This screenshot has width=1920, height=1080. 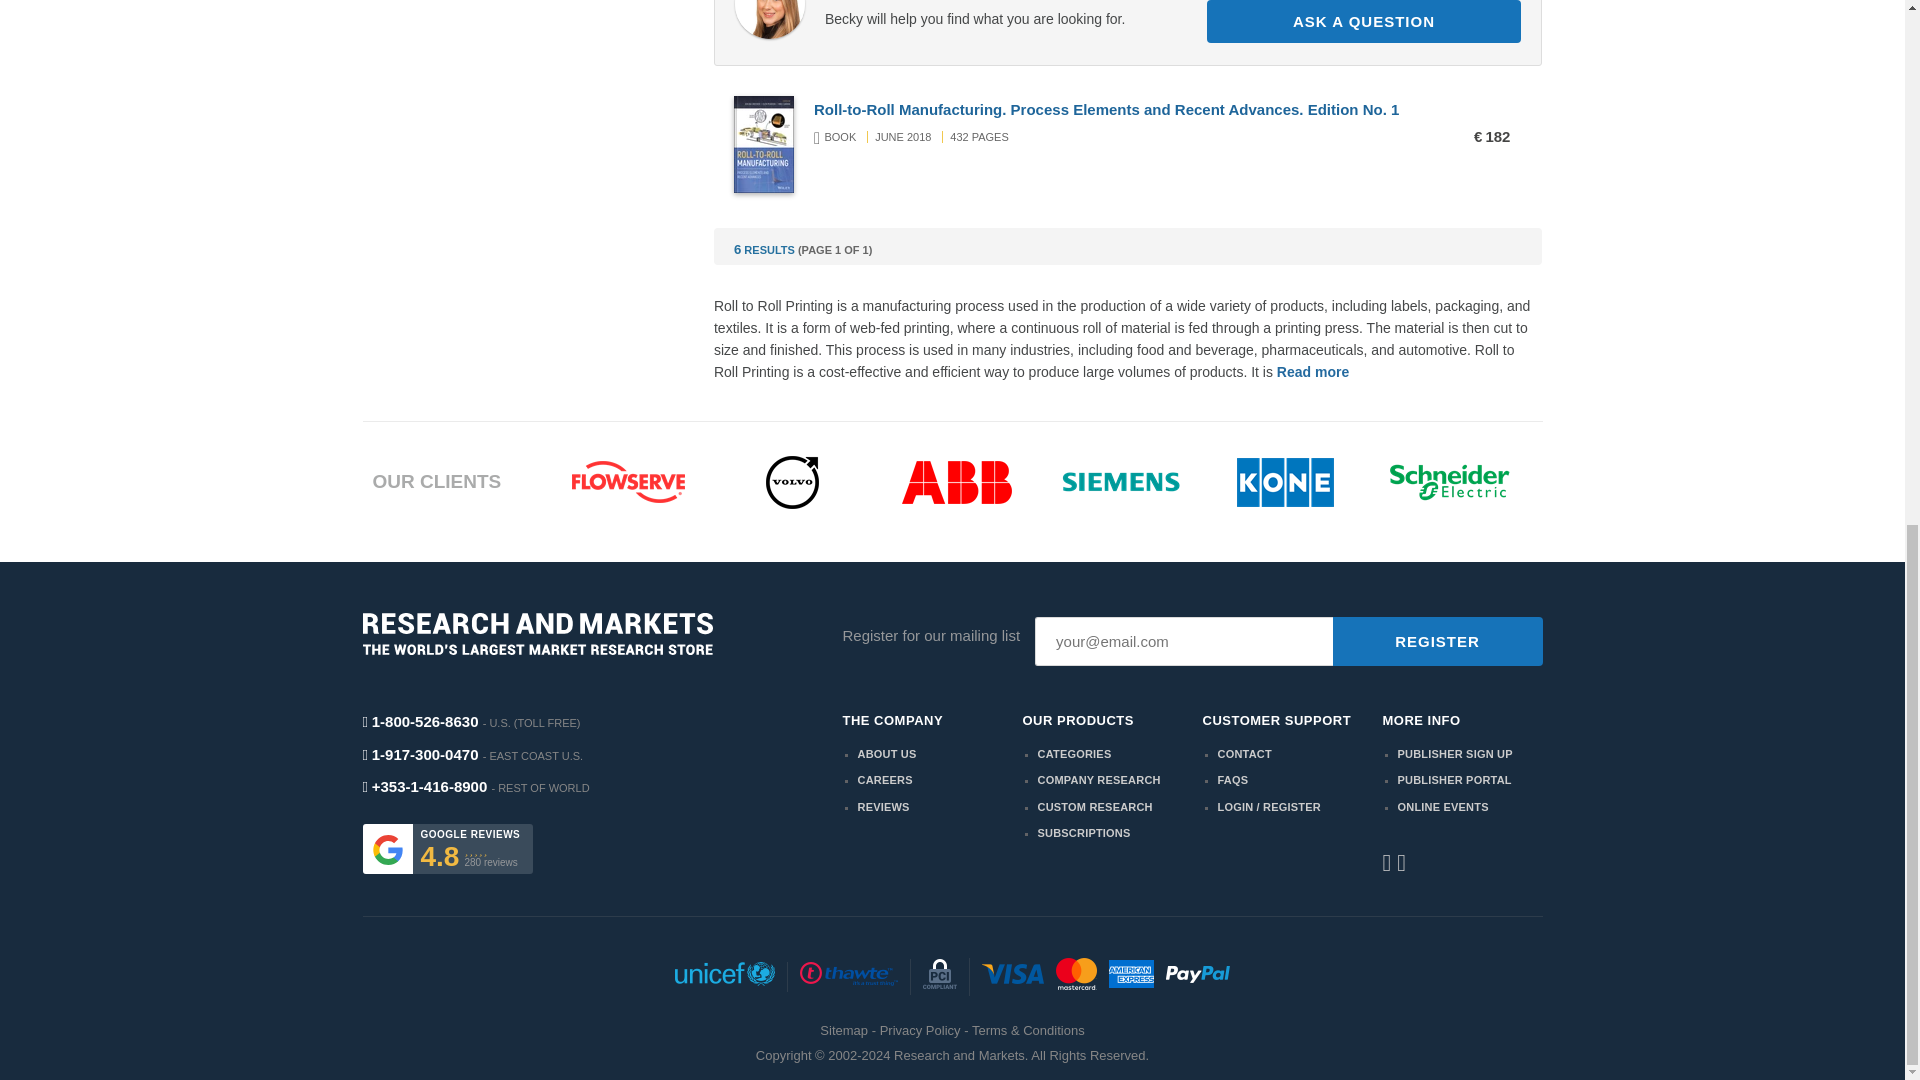 What do you see at coordinates (940, 976) in the screenshot?
I see `PCI Compliant` at bounding box center [940, 976].